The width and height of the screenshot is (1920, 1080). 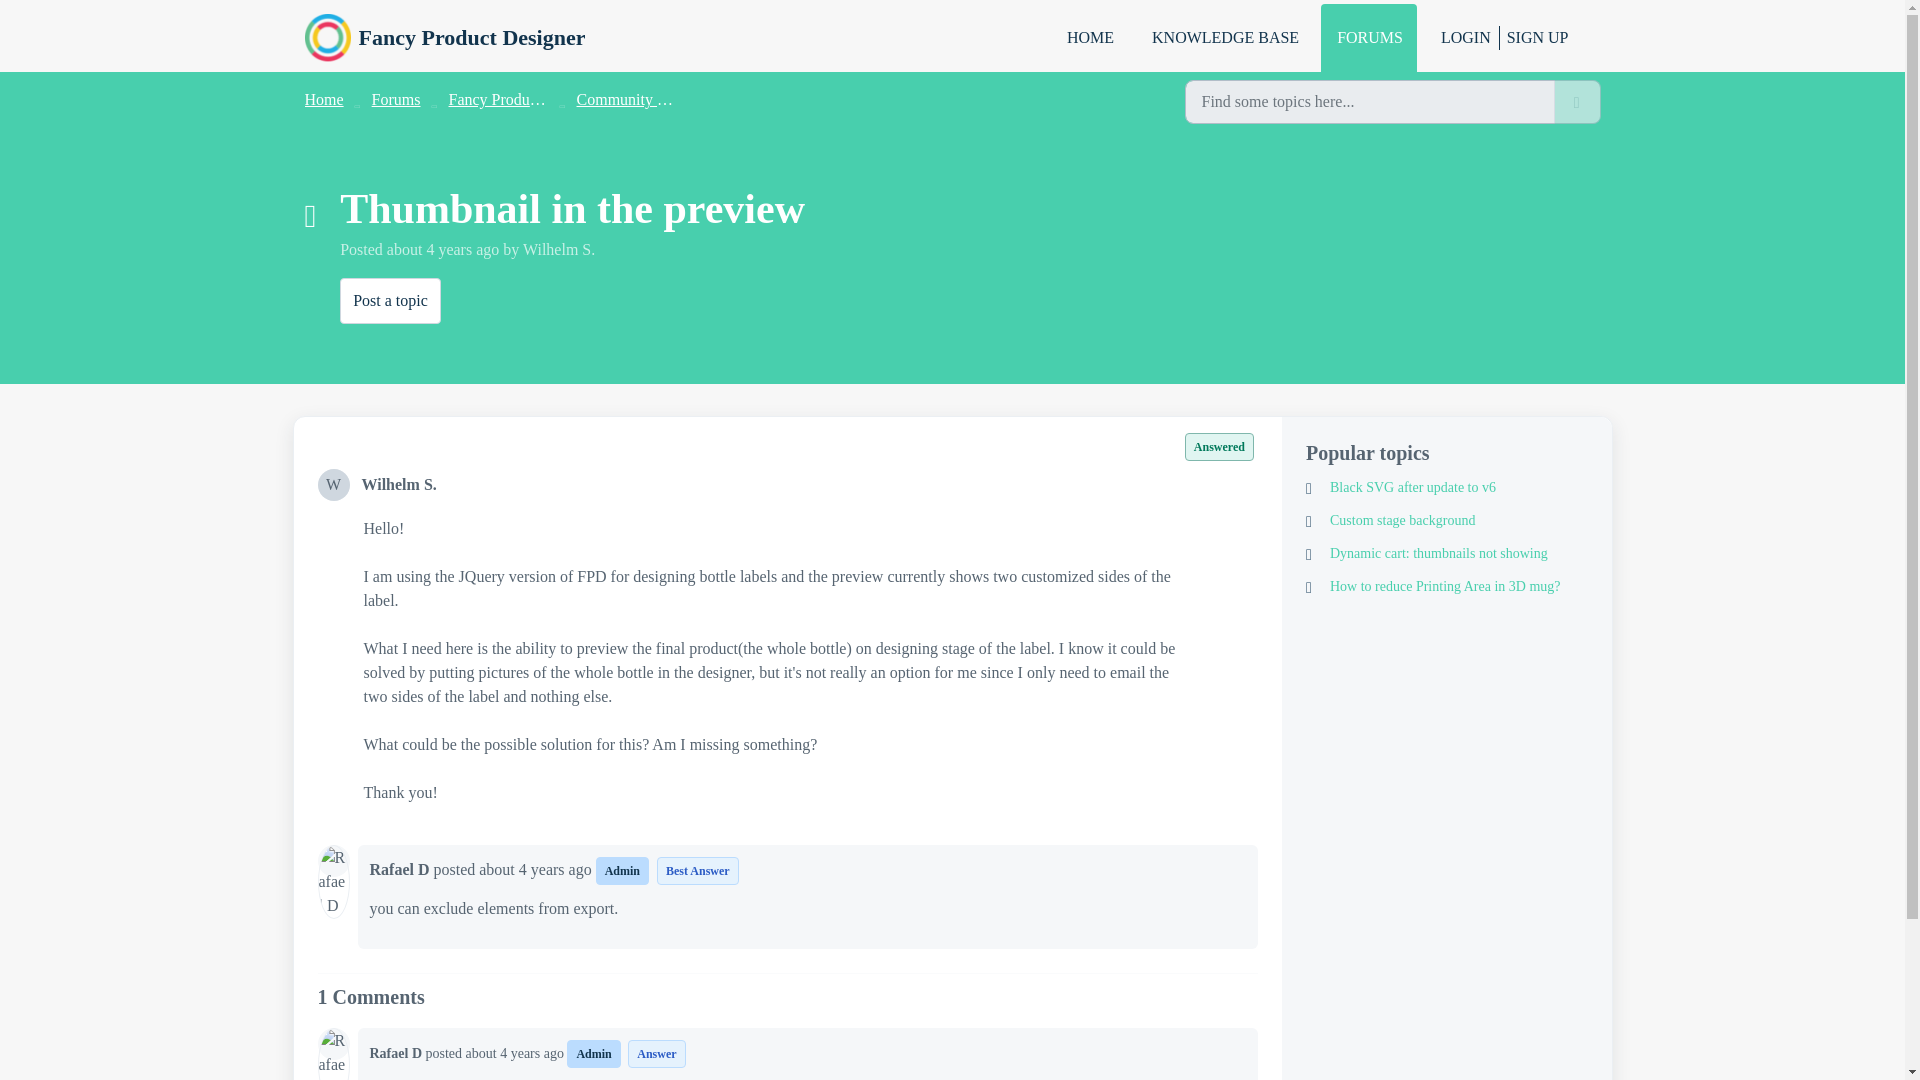 What do you see at coordinates (444, 38) in the screenshot?
I see `Fancy Product Designer` at bounding box center [444, 38].